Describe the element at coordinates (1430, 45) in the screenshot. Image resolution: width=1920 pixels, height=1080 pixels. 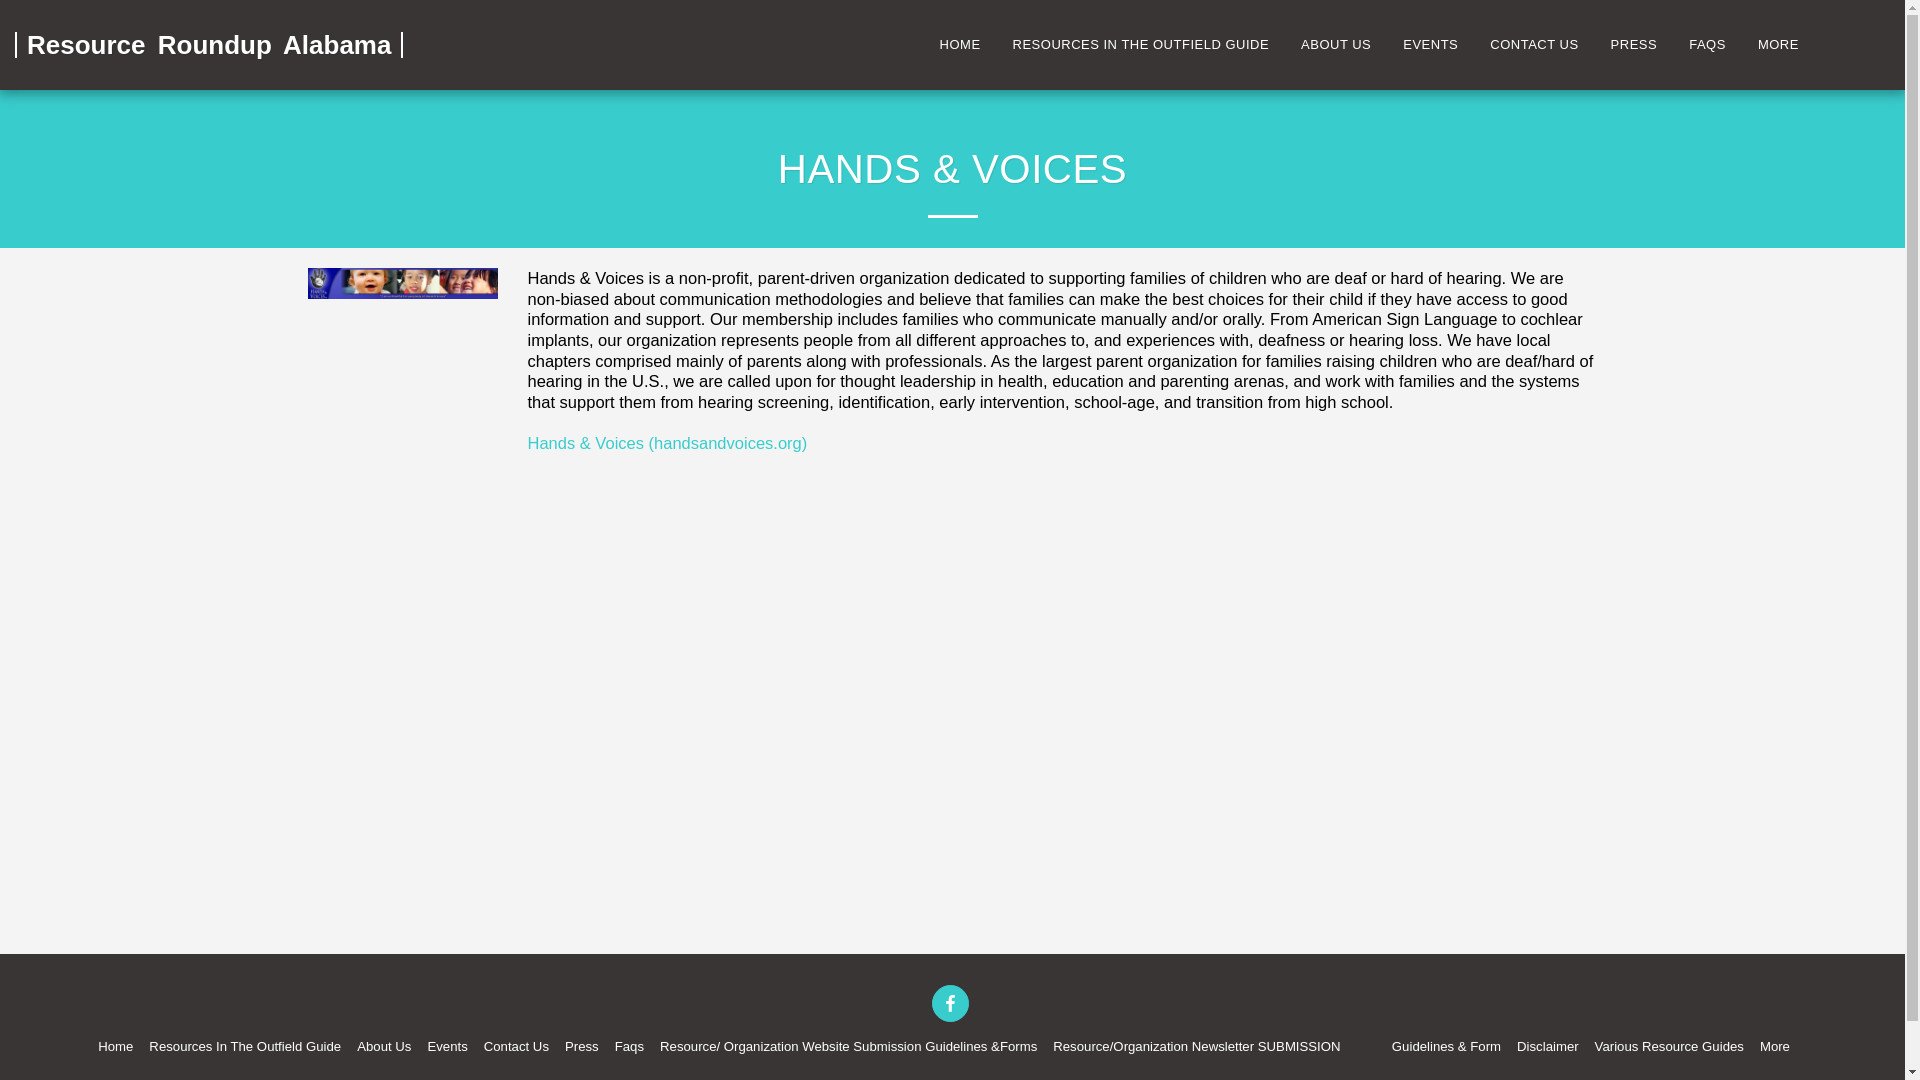
I see `EVENTS` at that location.